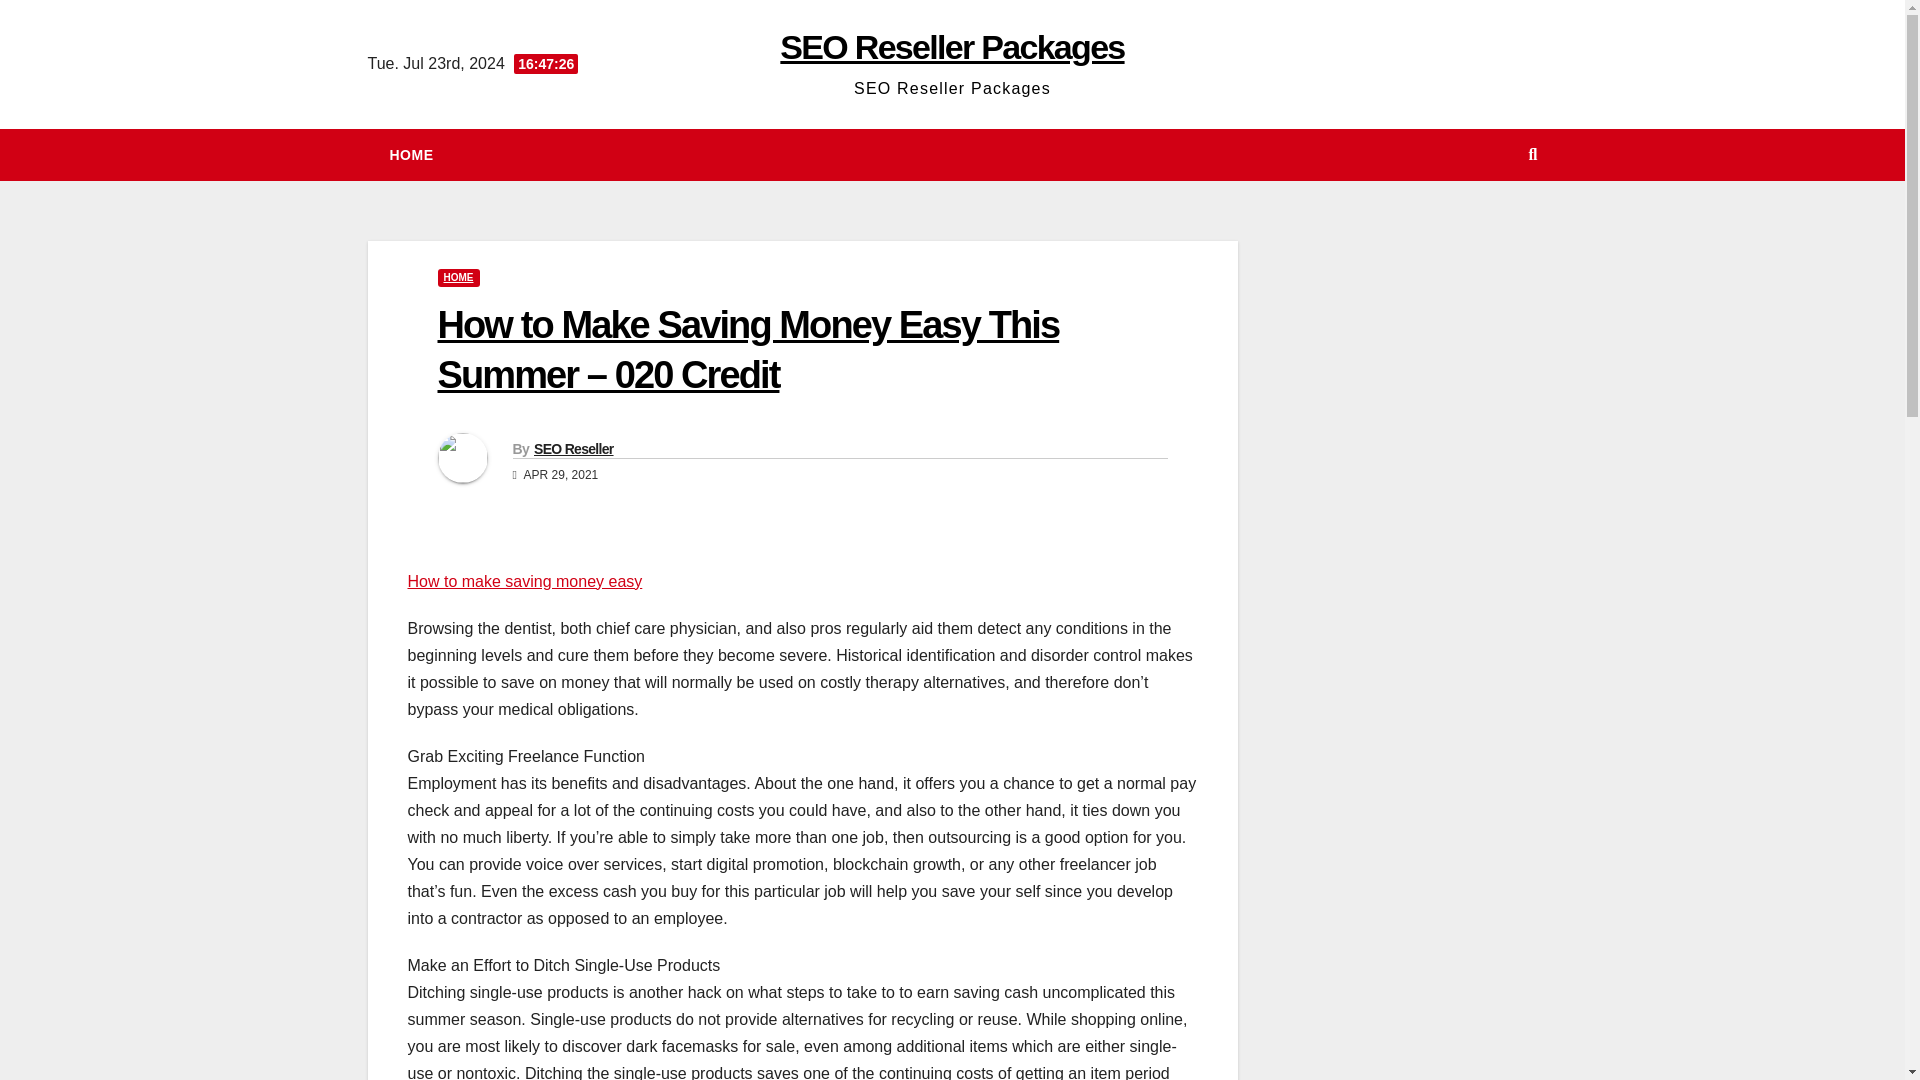 The width and height of the screenshot is (1920, 1080). I want to click on HOME, so click(458, 278).